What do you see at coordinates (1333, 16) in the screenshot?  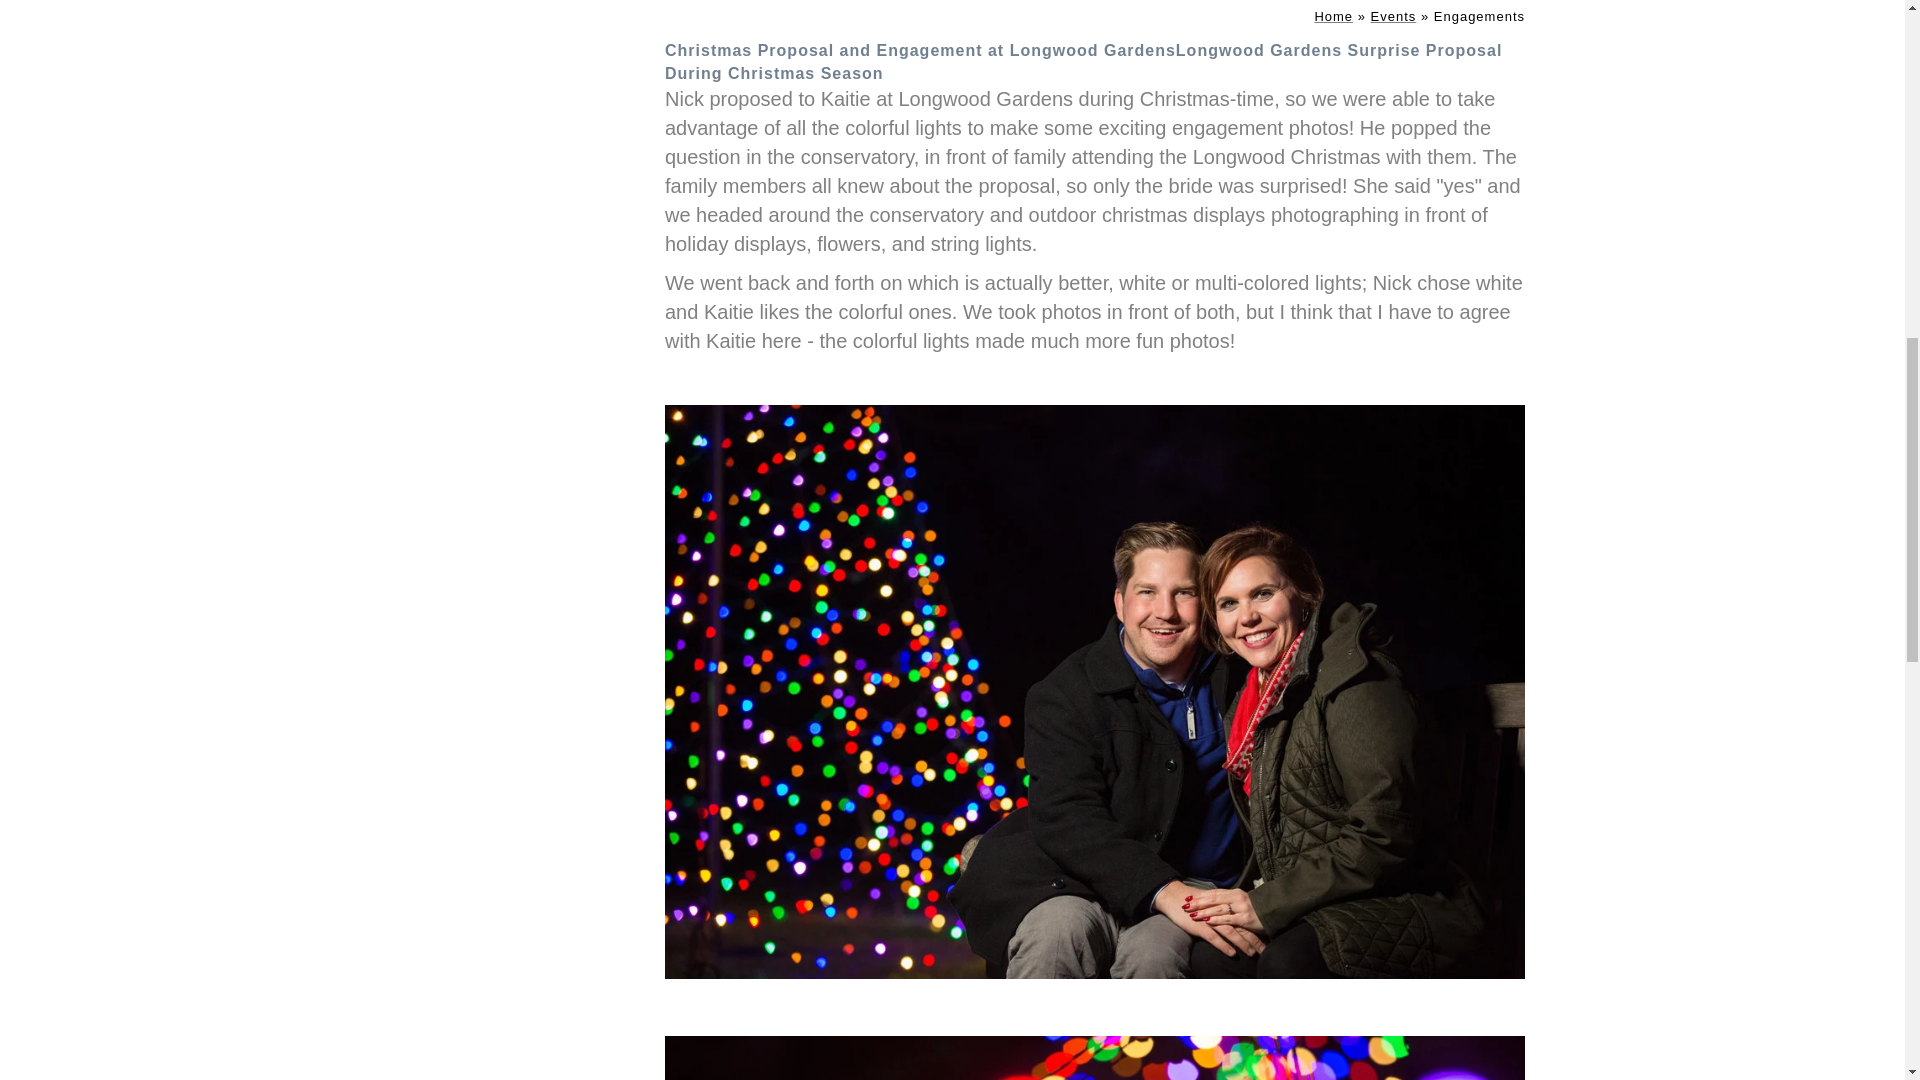 I see `Chester County and Philadelphia Area Photographer` at bounding box center [1333, 16].